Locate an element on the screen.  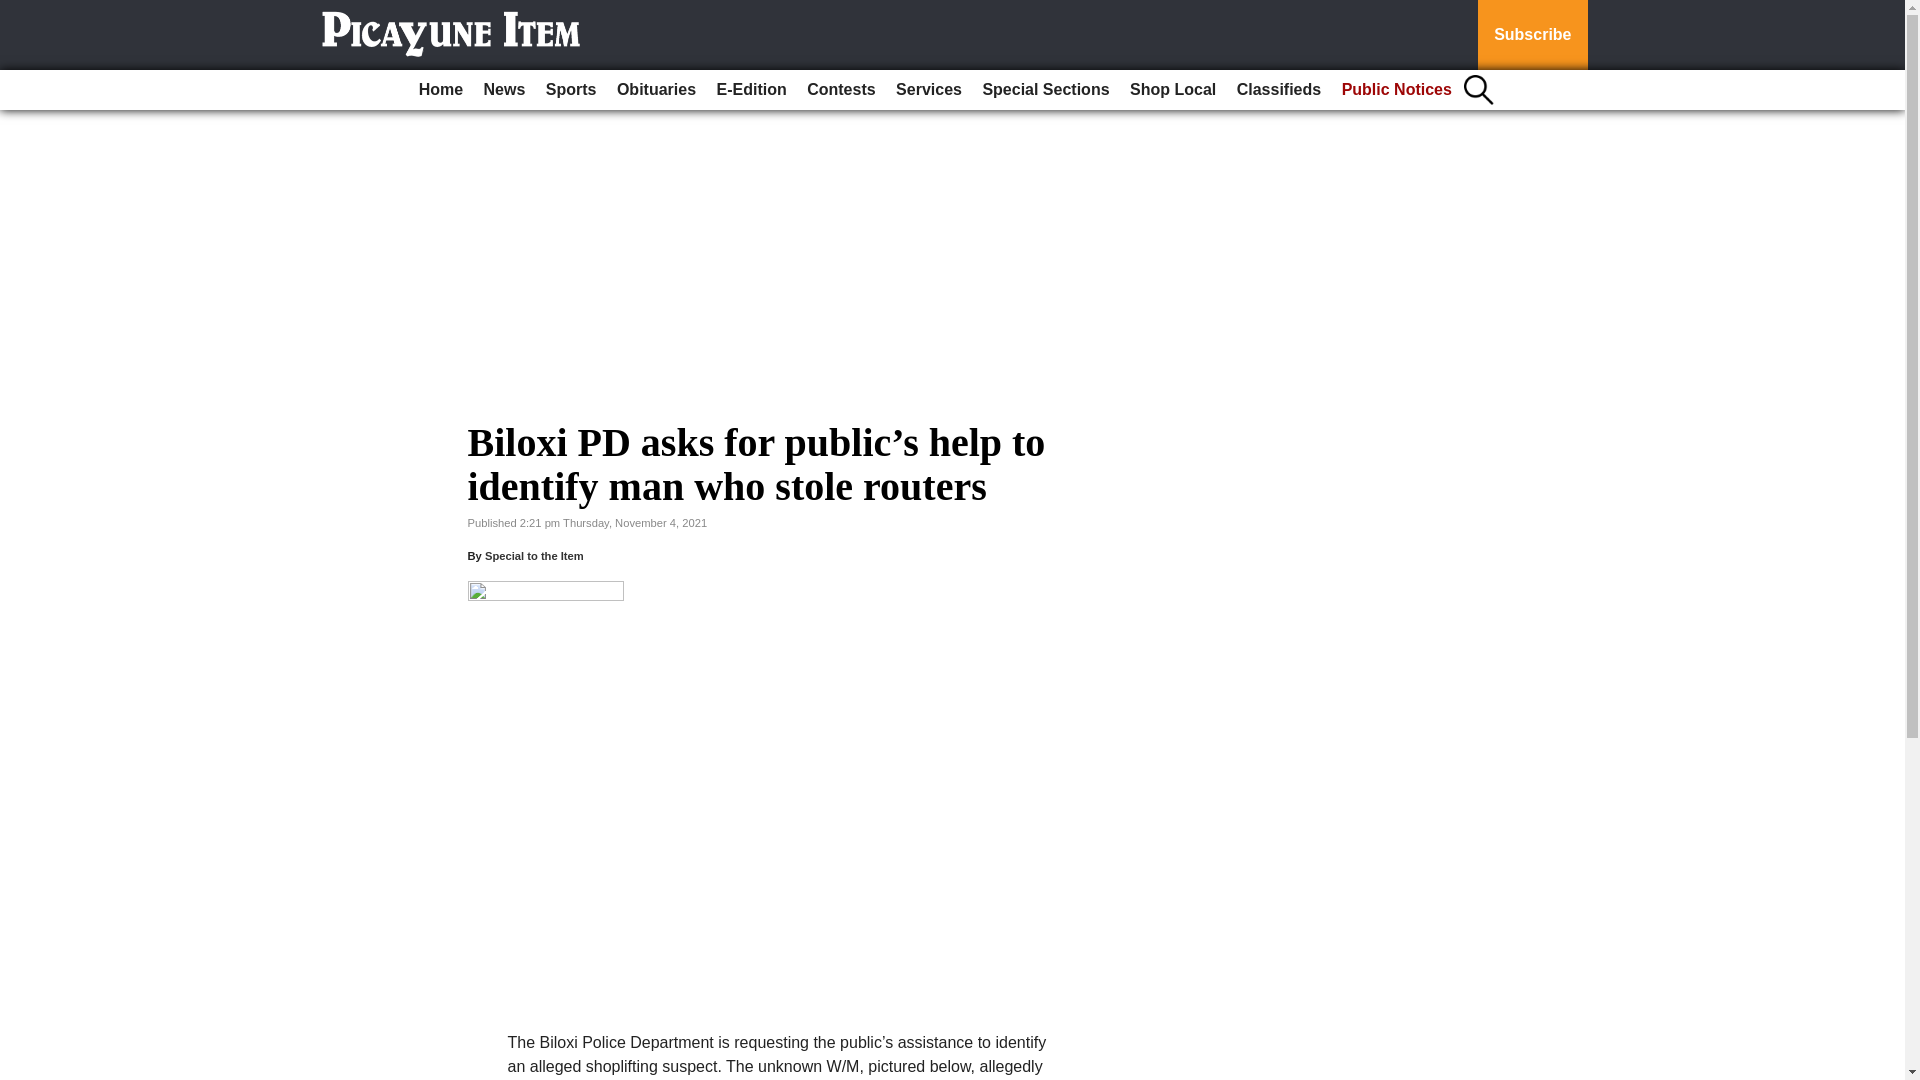
Classifieds is located at coordinates (1278, 90).